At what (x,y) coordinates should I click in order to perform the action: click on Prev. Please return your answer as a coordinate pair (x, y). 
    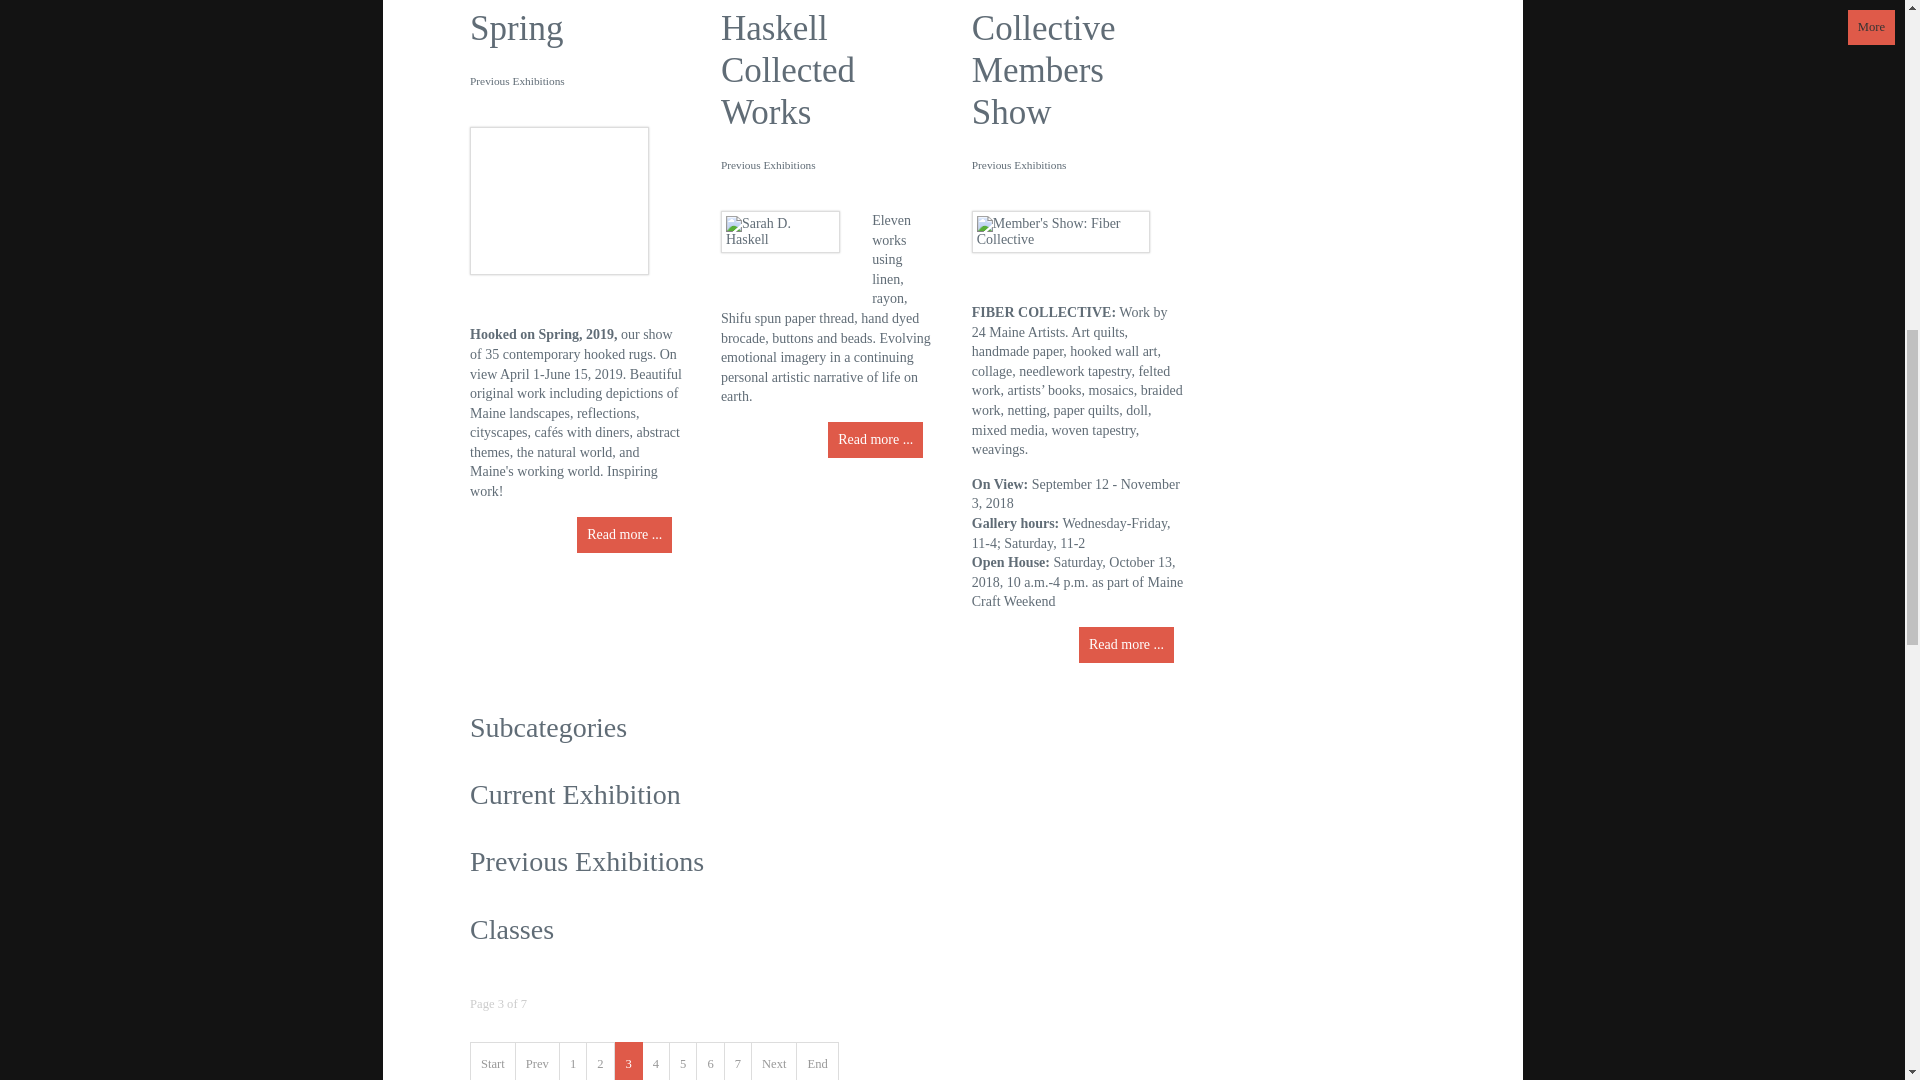
    Looking at the image, I should click on (538, 1061).